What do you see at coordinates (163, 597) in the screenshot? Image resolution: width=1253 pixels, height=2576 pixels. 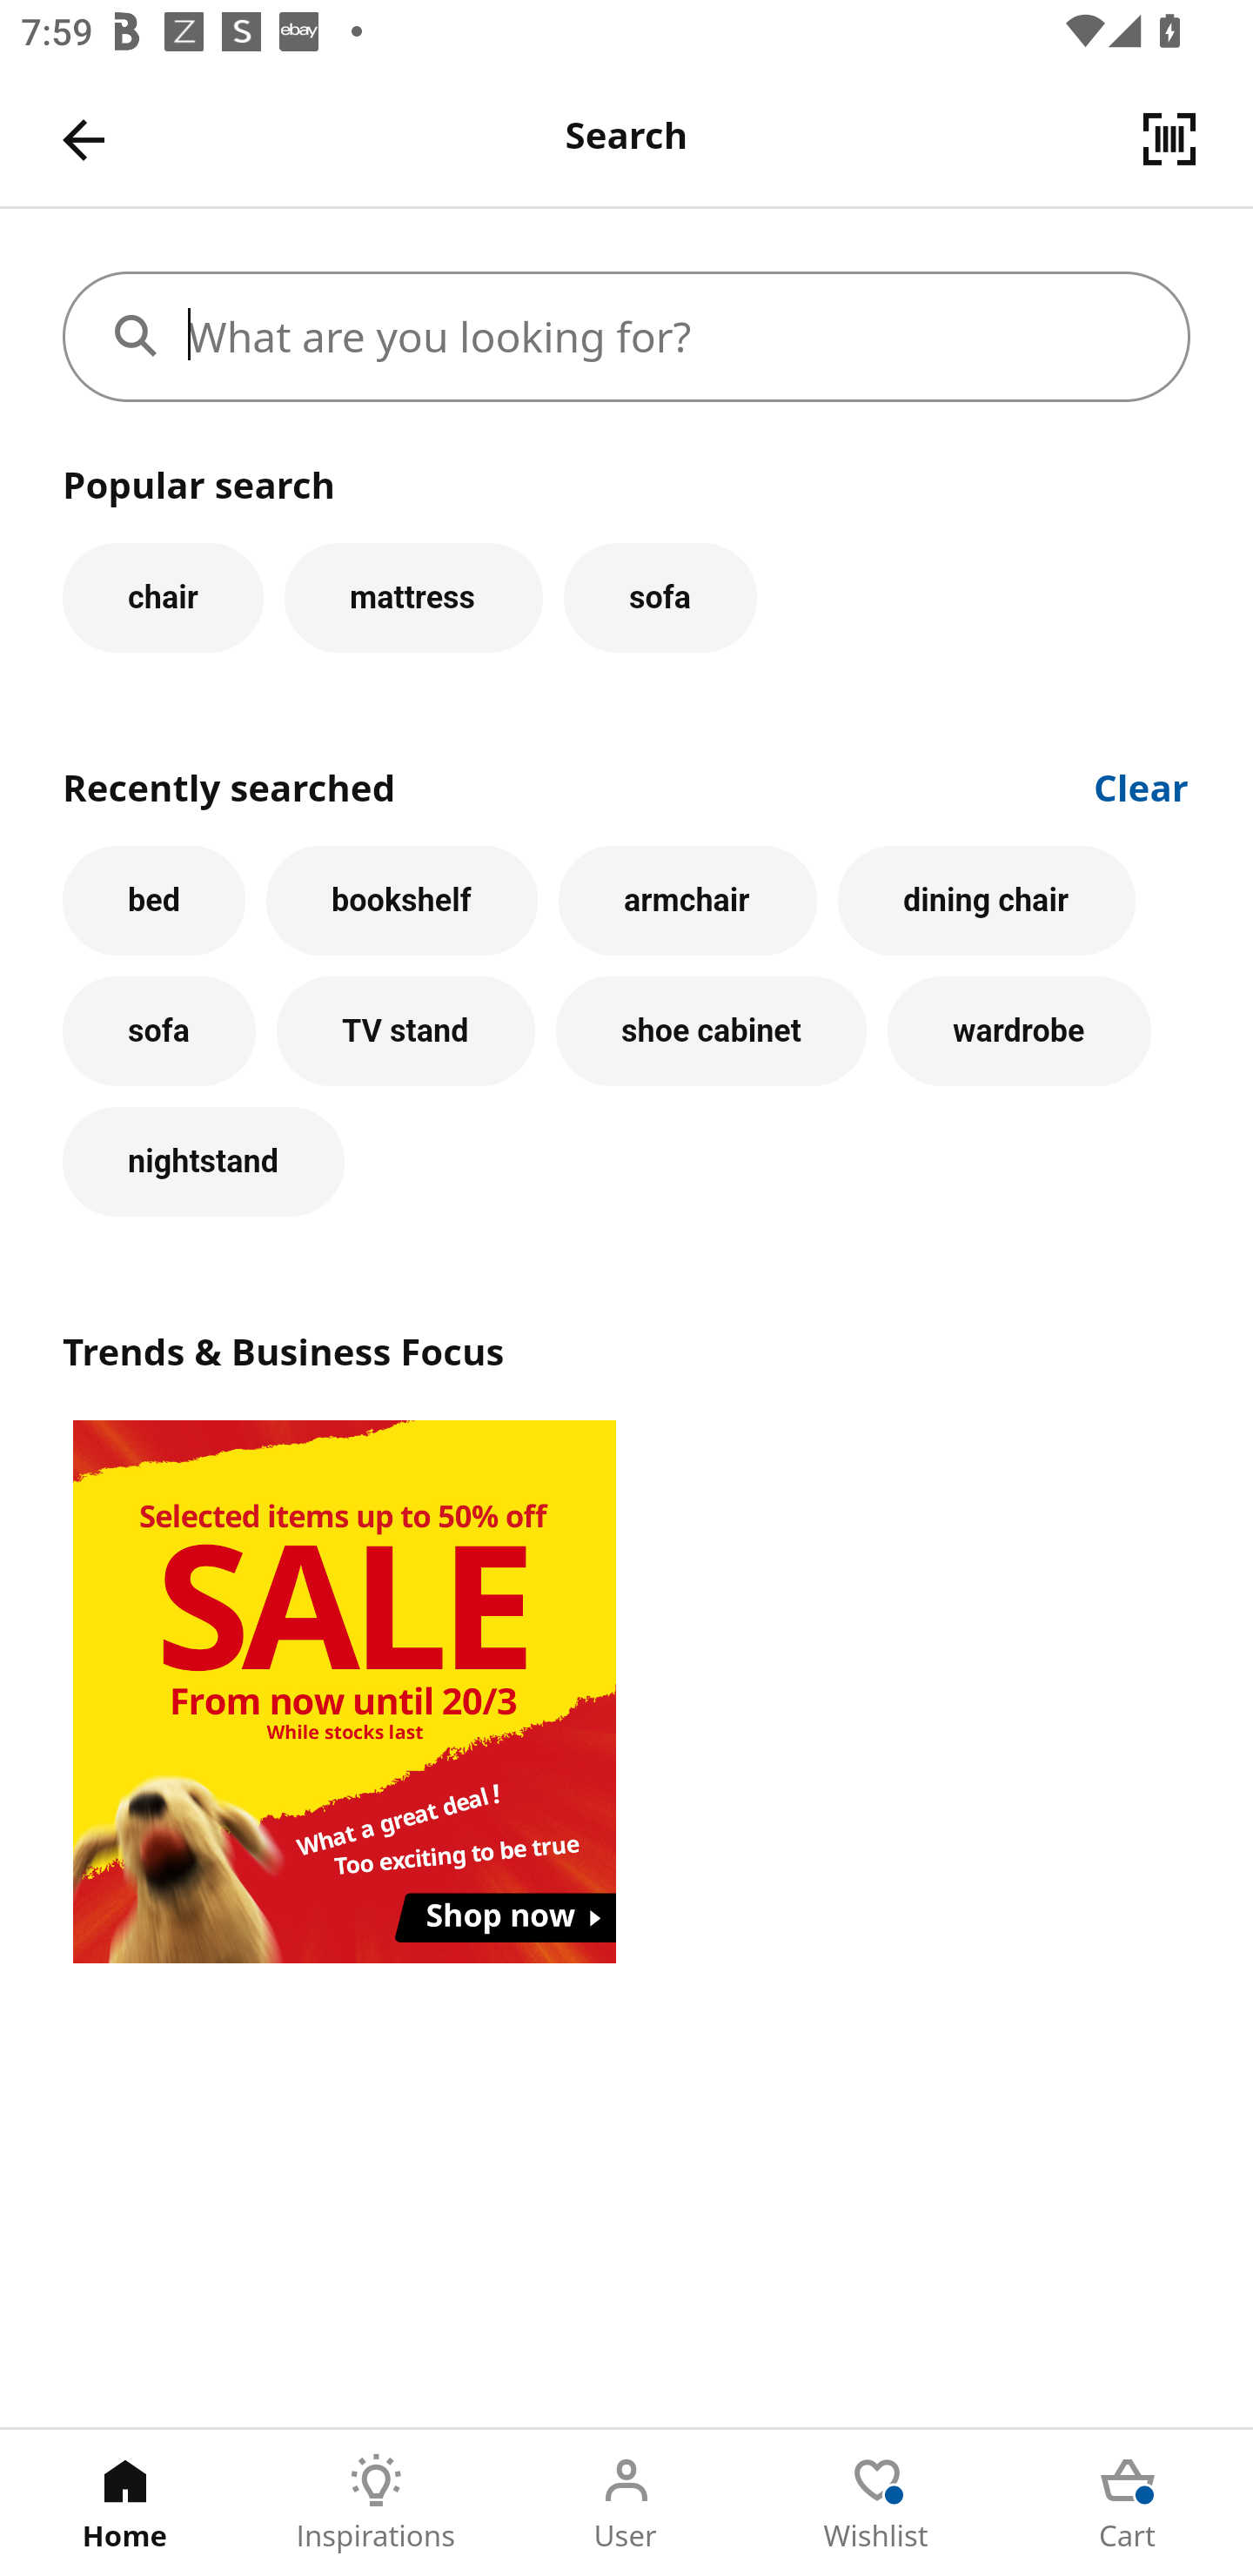 I see `chair` at bounding box center [163, 597].